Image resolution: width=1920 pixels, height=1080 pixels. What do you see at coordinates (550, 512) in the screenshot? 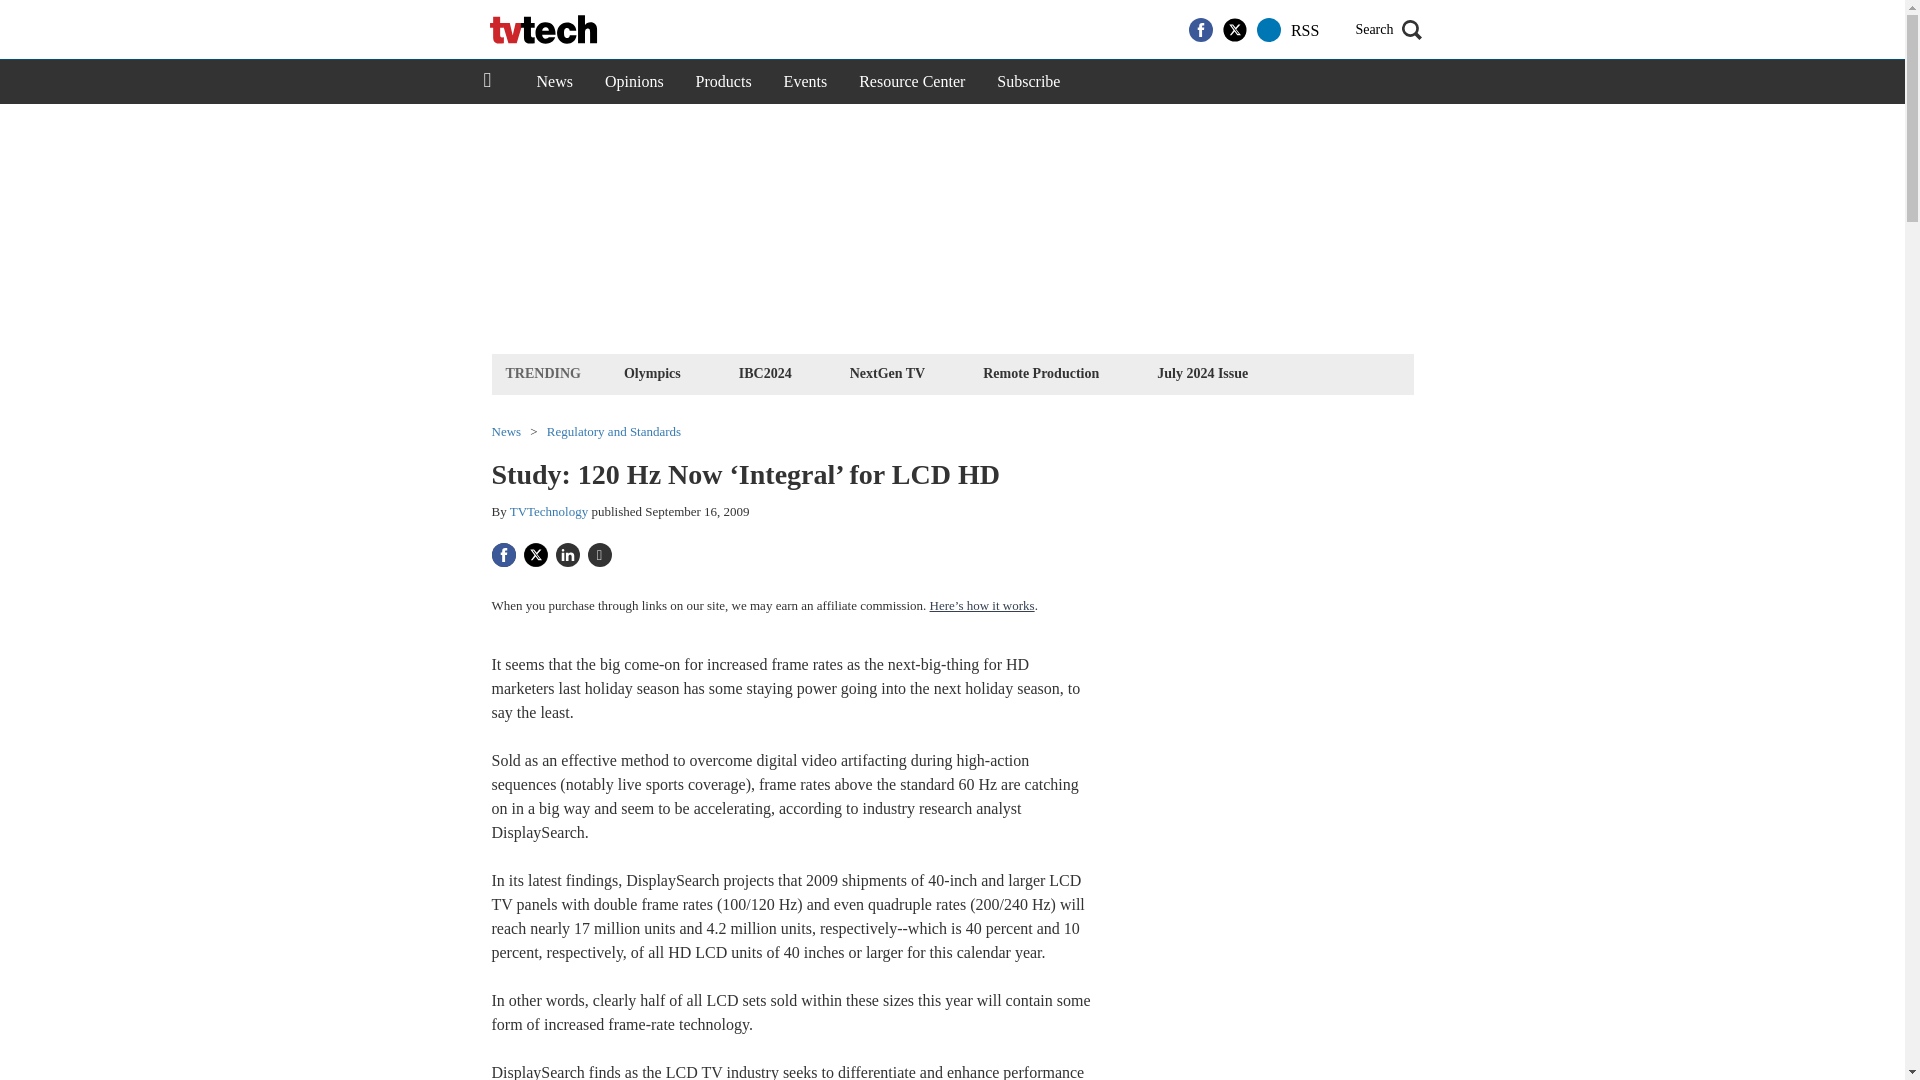
I see `TVTechnology` at bounding box center [550, 512].